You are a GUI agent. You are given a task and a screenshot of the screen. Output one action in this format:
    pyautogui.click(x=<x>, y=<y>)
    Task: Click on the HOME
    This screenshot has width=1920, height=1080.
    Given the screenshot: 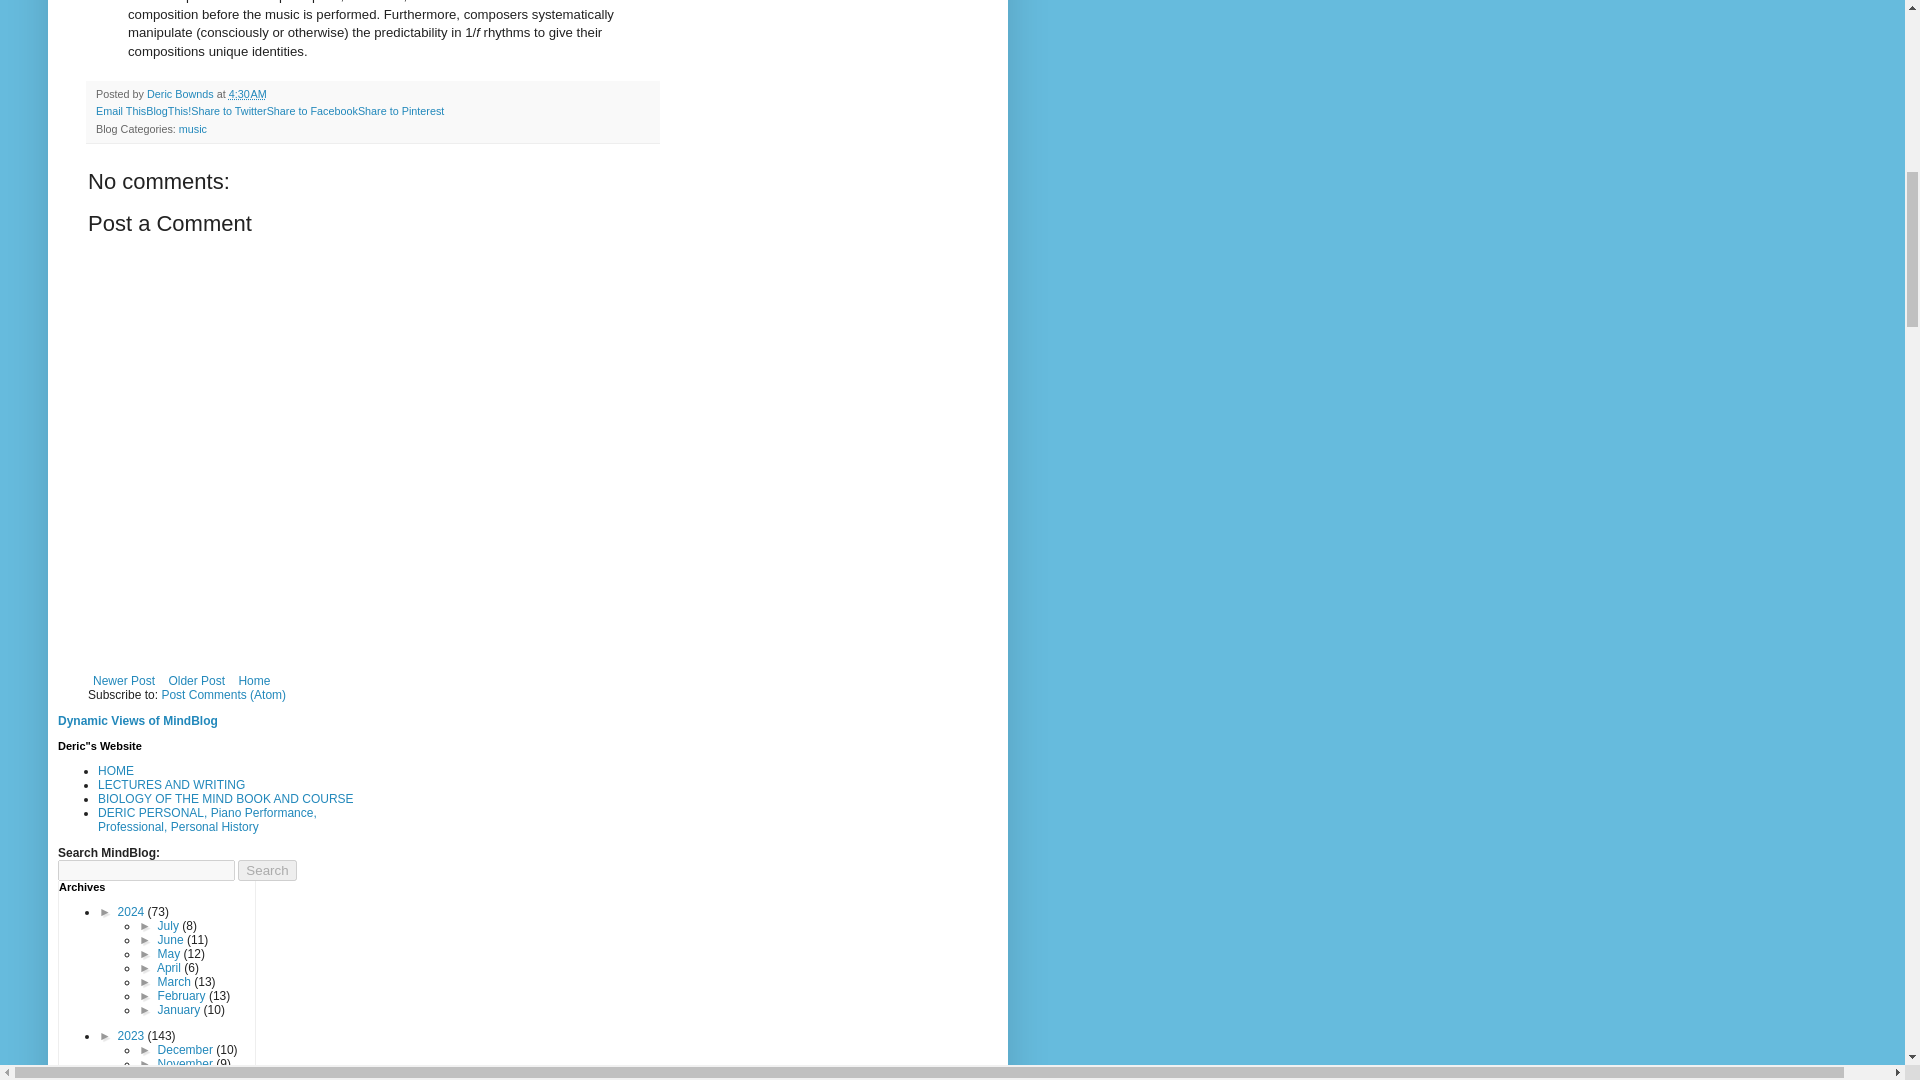 What is the action you would take?
    pyautogui.click(x=116, y=770)
    